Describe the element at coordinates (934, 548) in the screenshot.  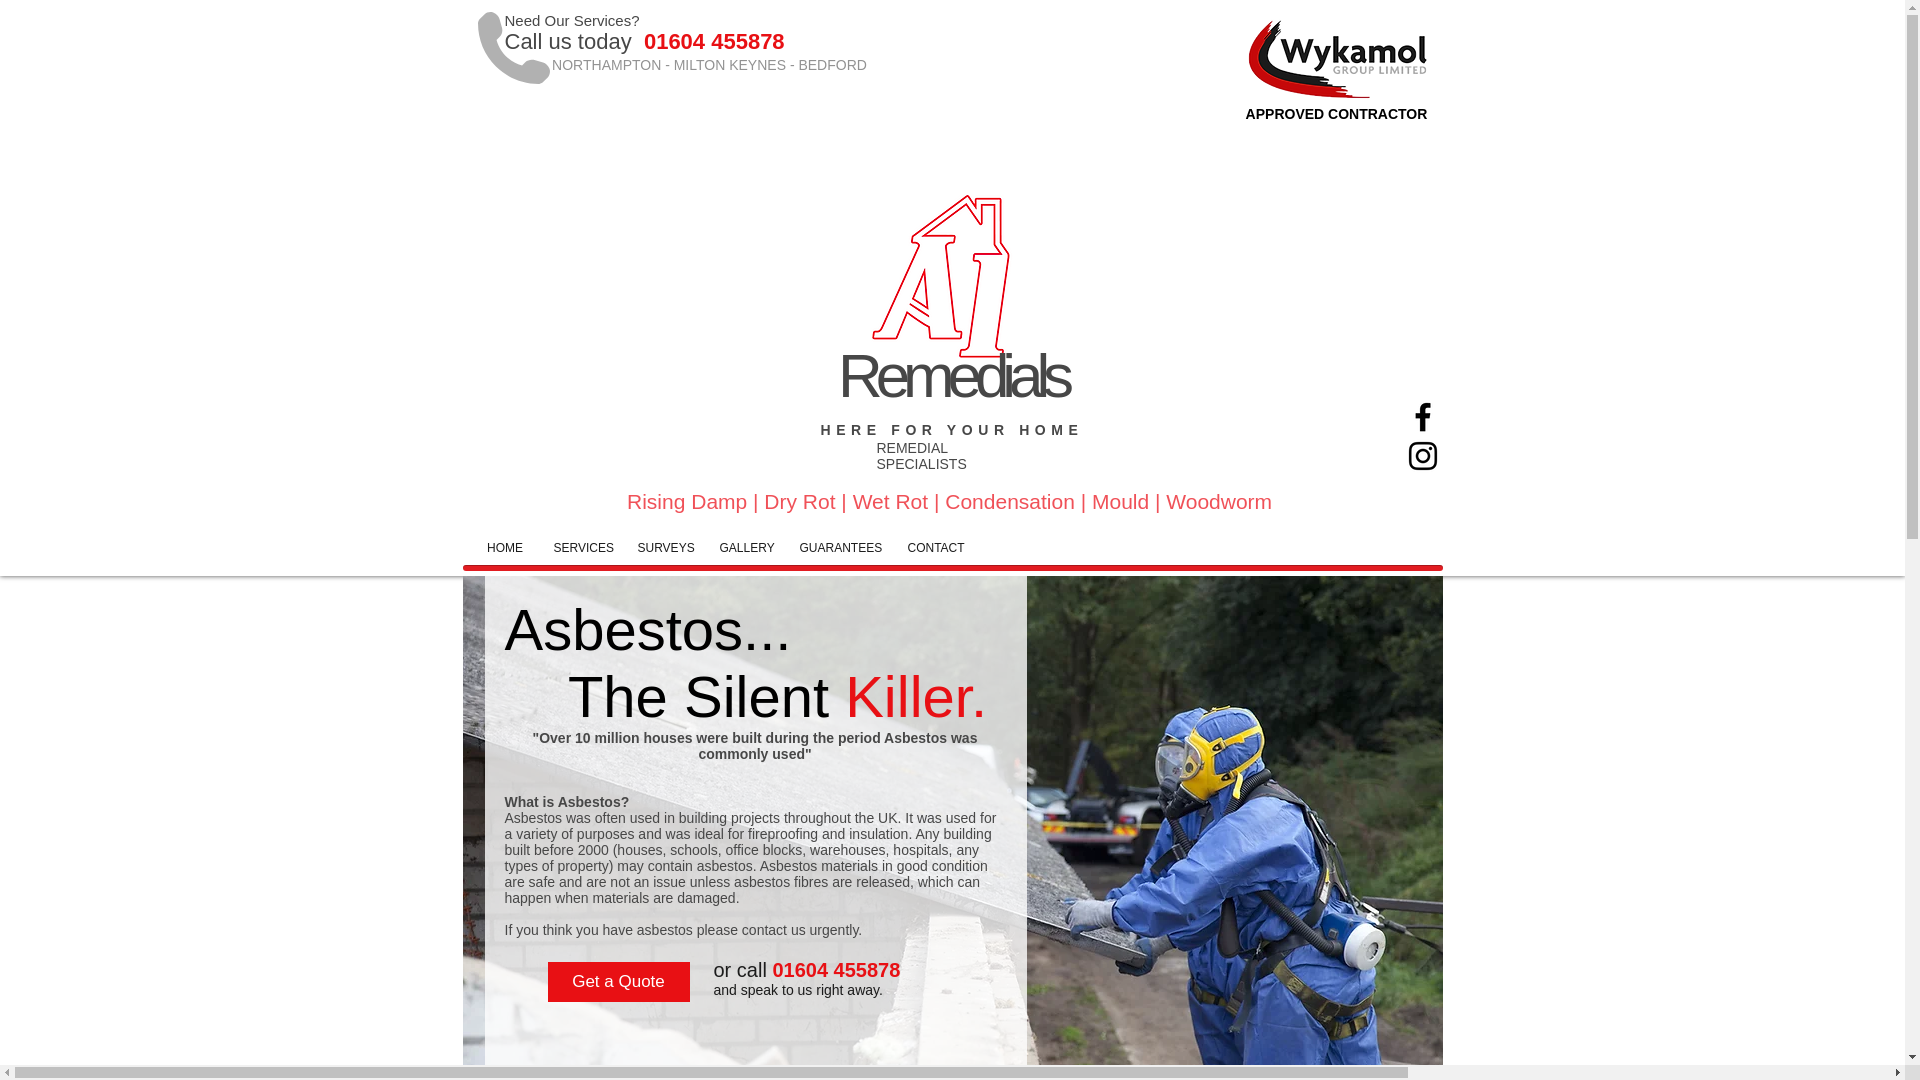
I see `CONTACT` at that location.